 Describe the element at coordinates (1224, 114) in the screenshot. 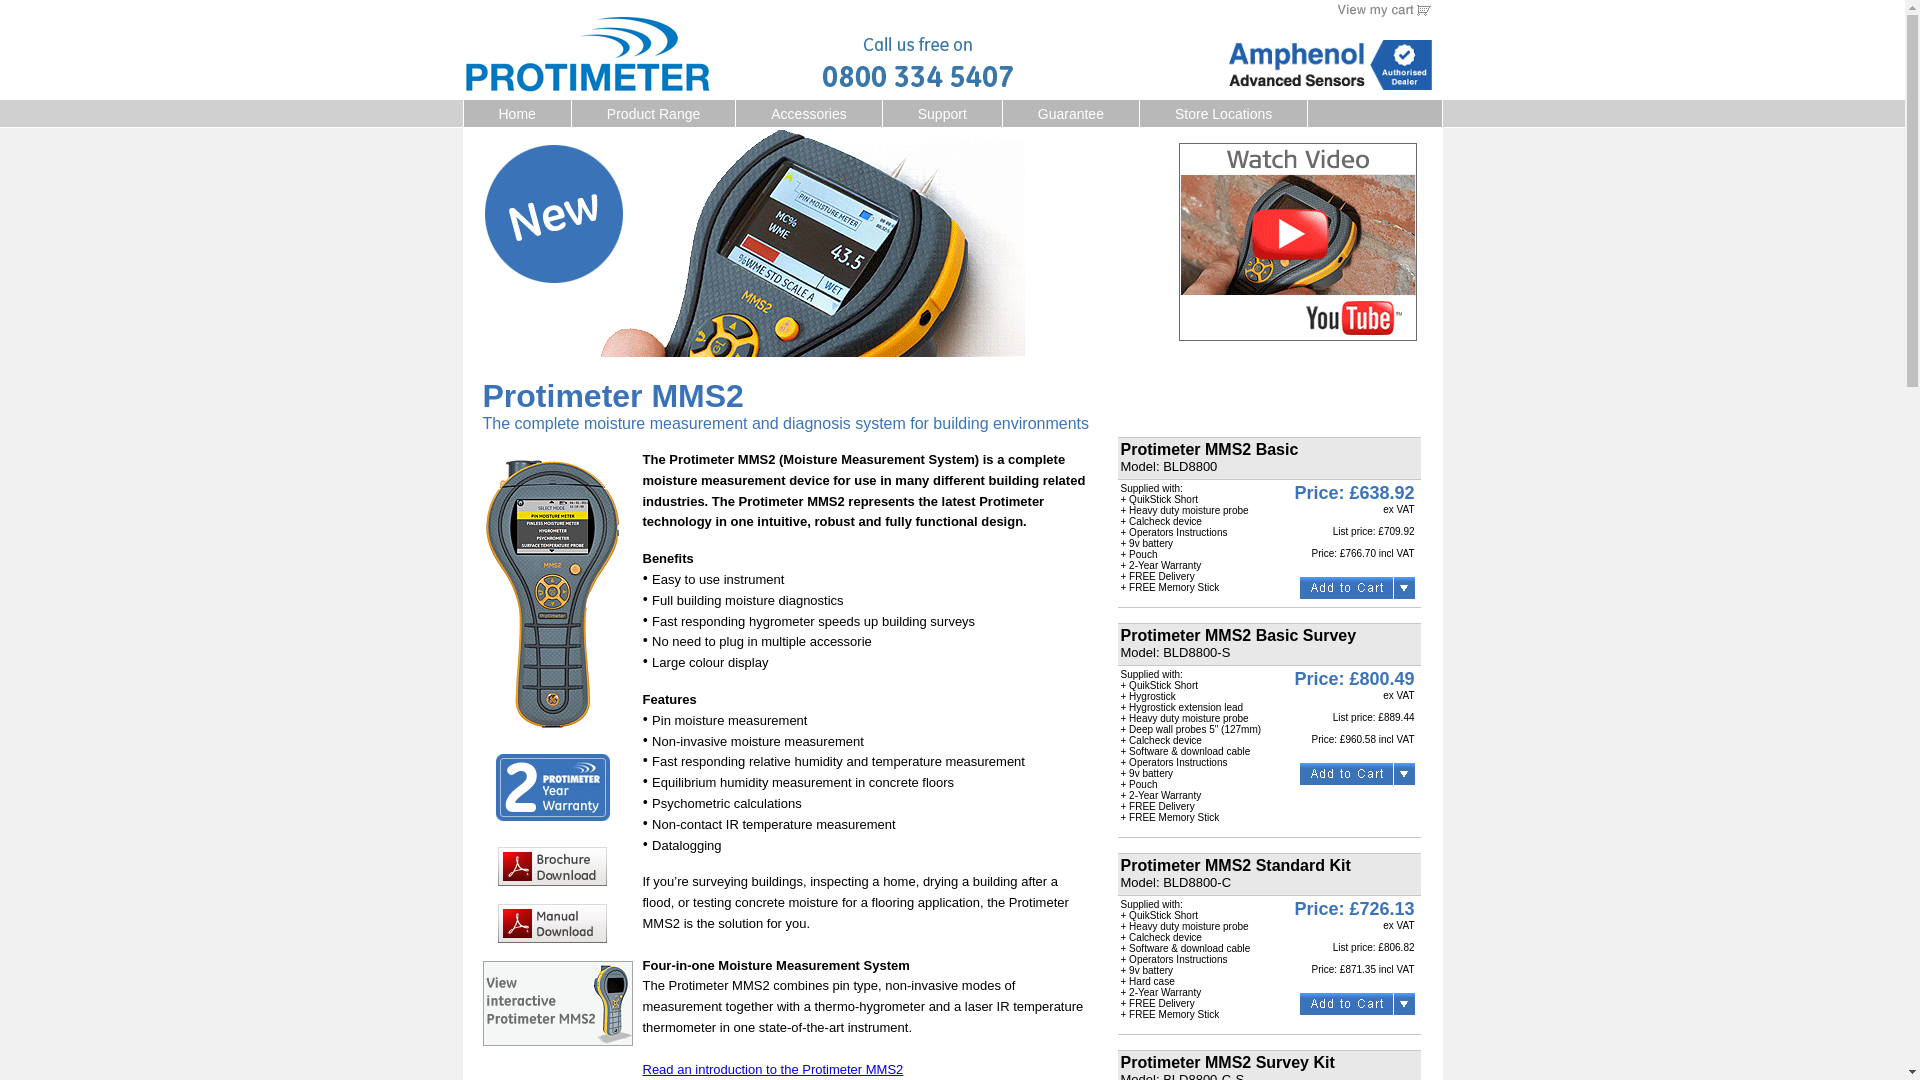

I see `Store Locations` at that location.